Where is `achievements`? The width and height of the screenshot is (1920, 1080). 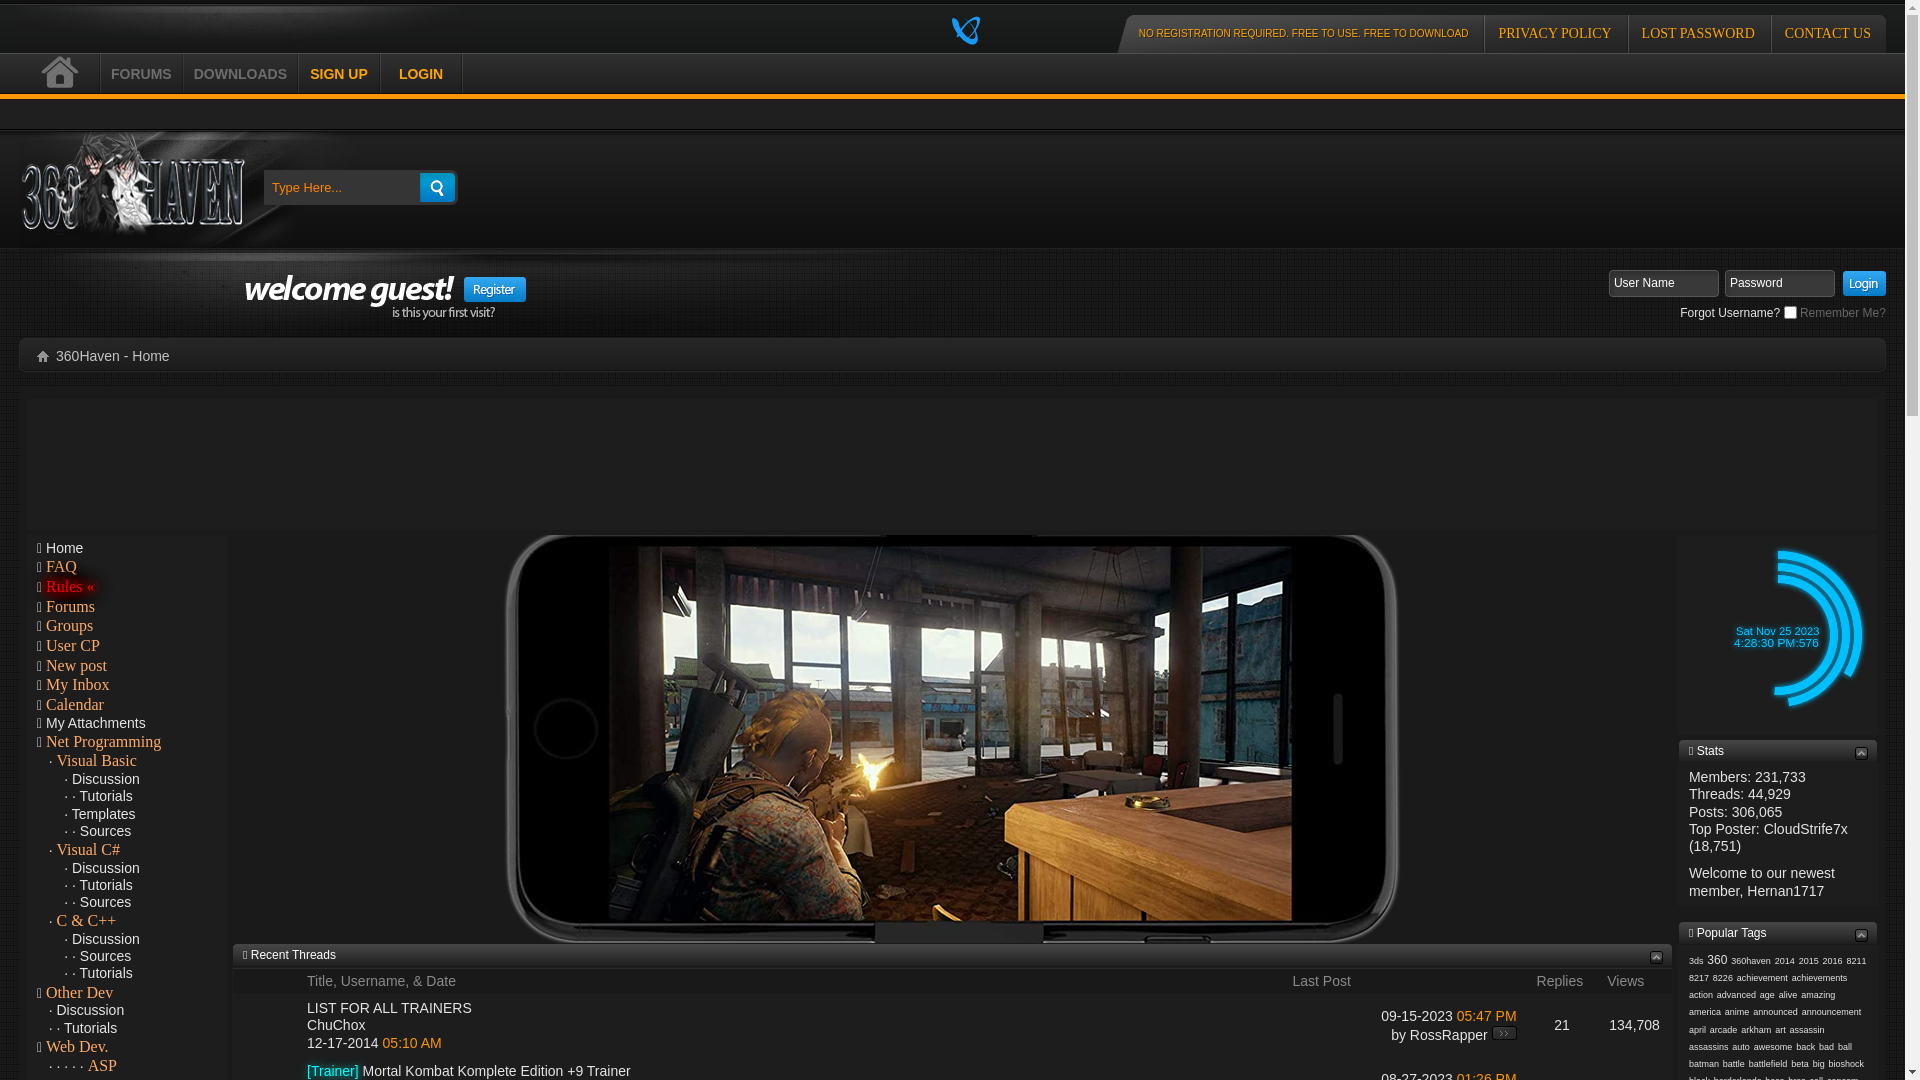
achievements is located at coordinates (1820, 978).